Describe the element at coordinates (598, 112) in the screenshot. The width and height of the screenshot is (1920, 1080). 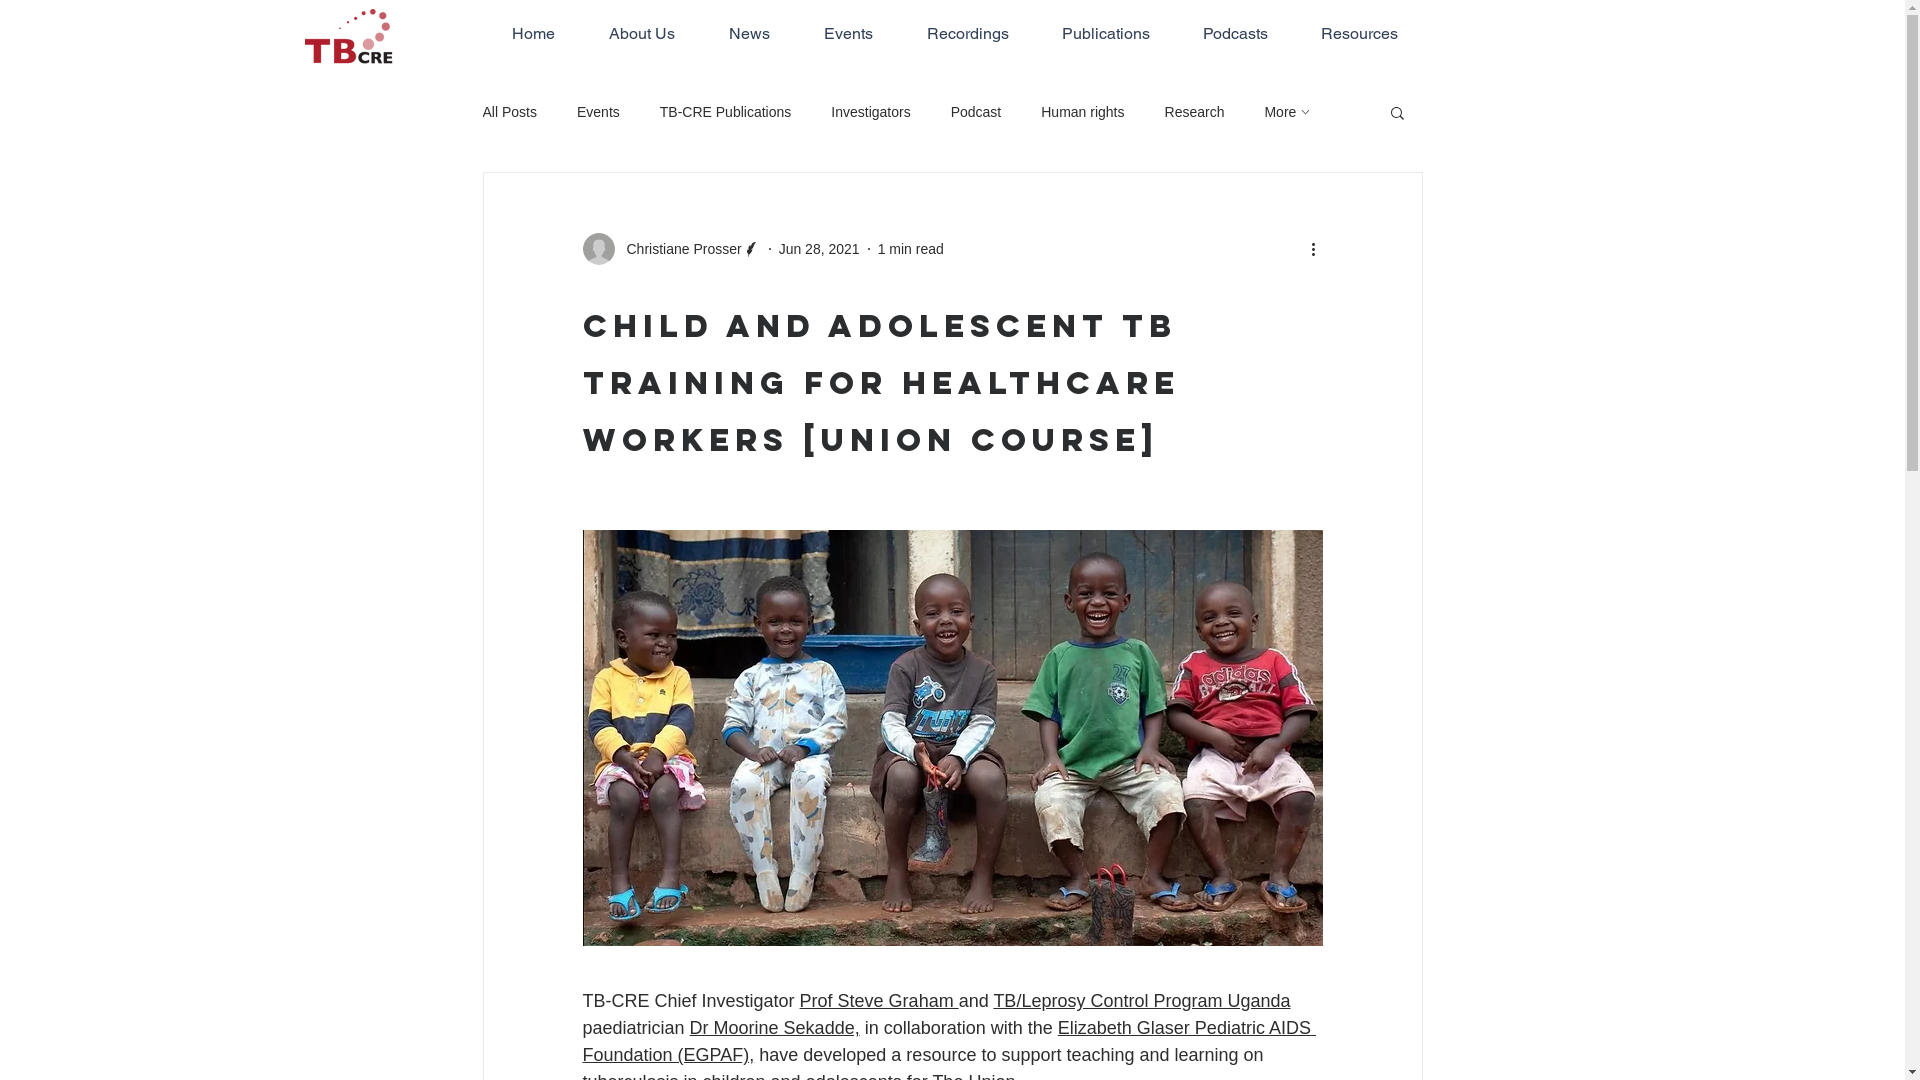
I see `Events` at that location.